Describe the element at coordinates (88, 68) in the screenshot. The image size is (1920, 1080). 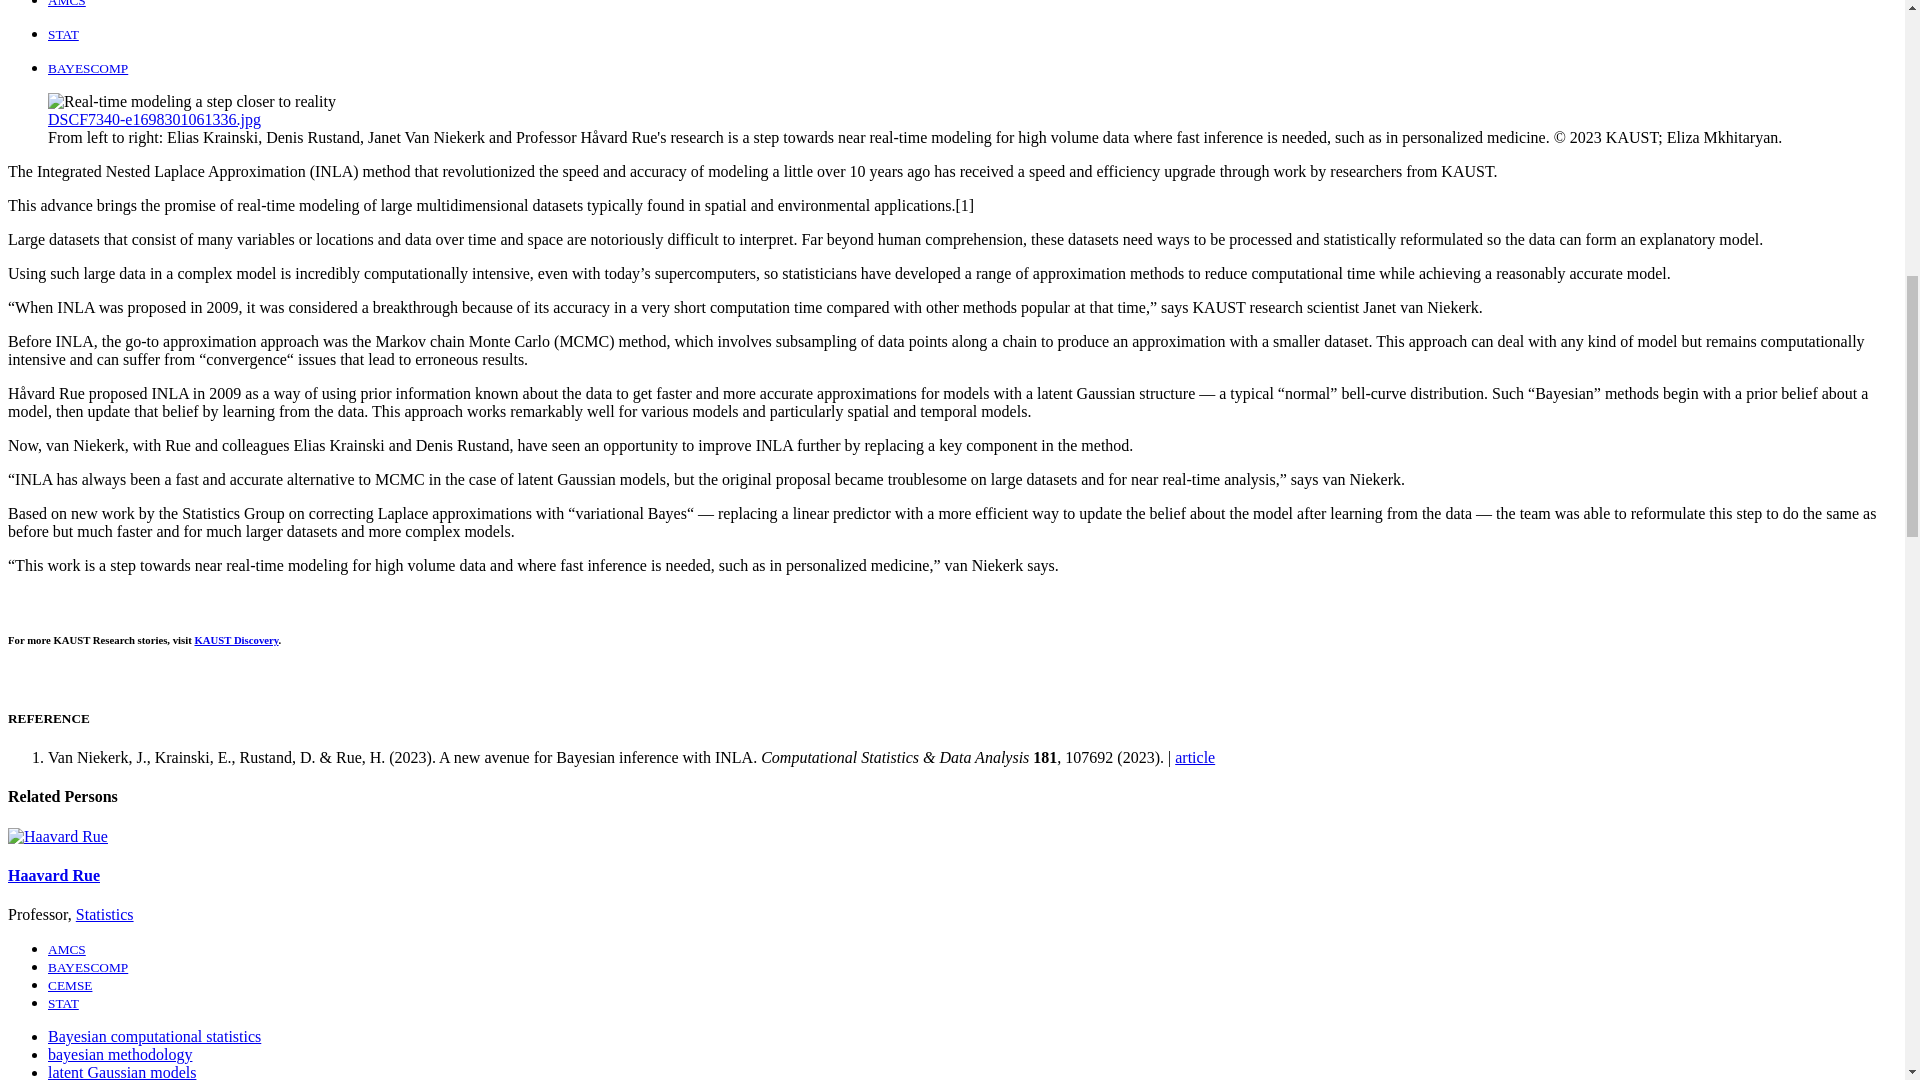
I see `BAYESCOMP` at that location.